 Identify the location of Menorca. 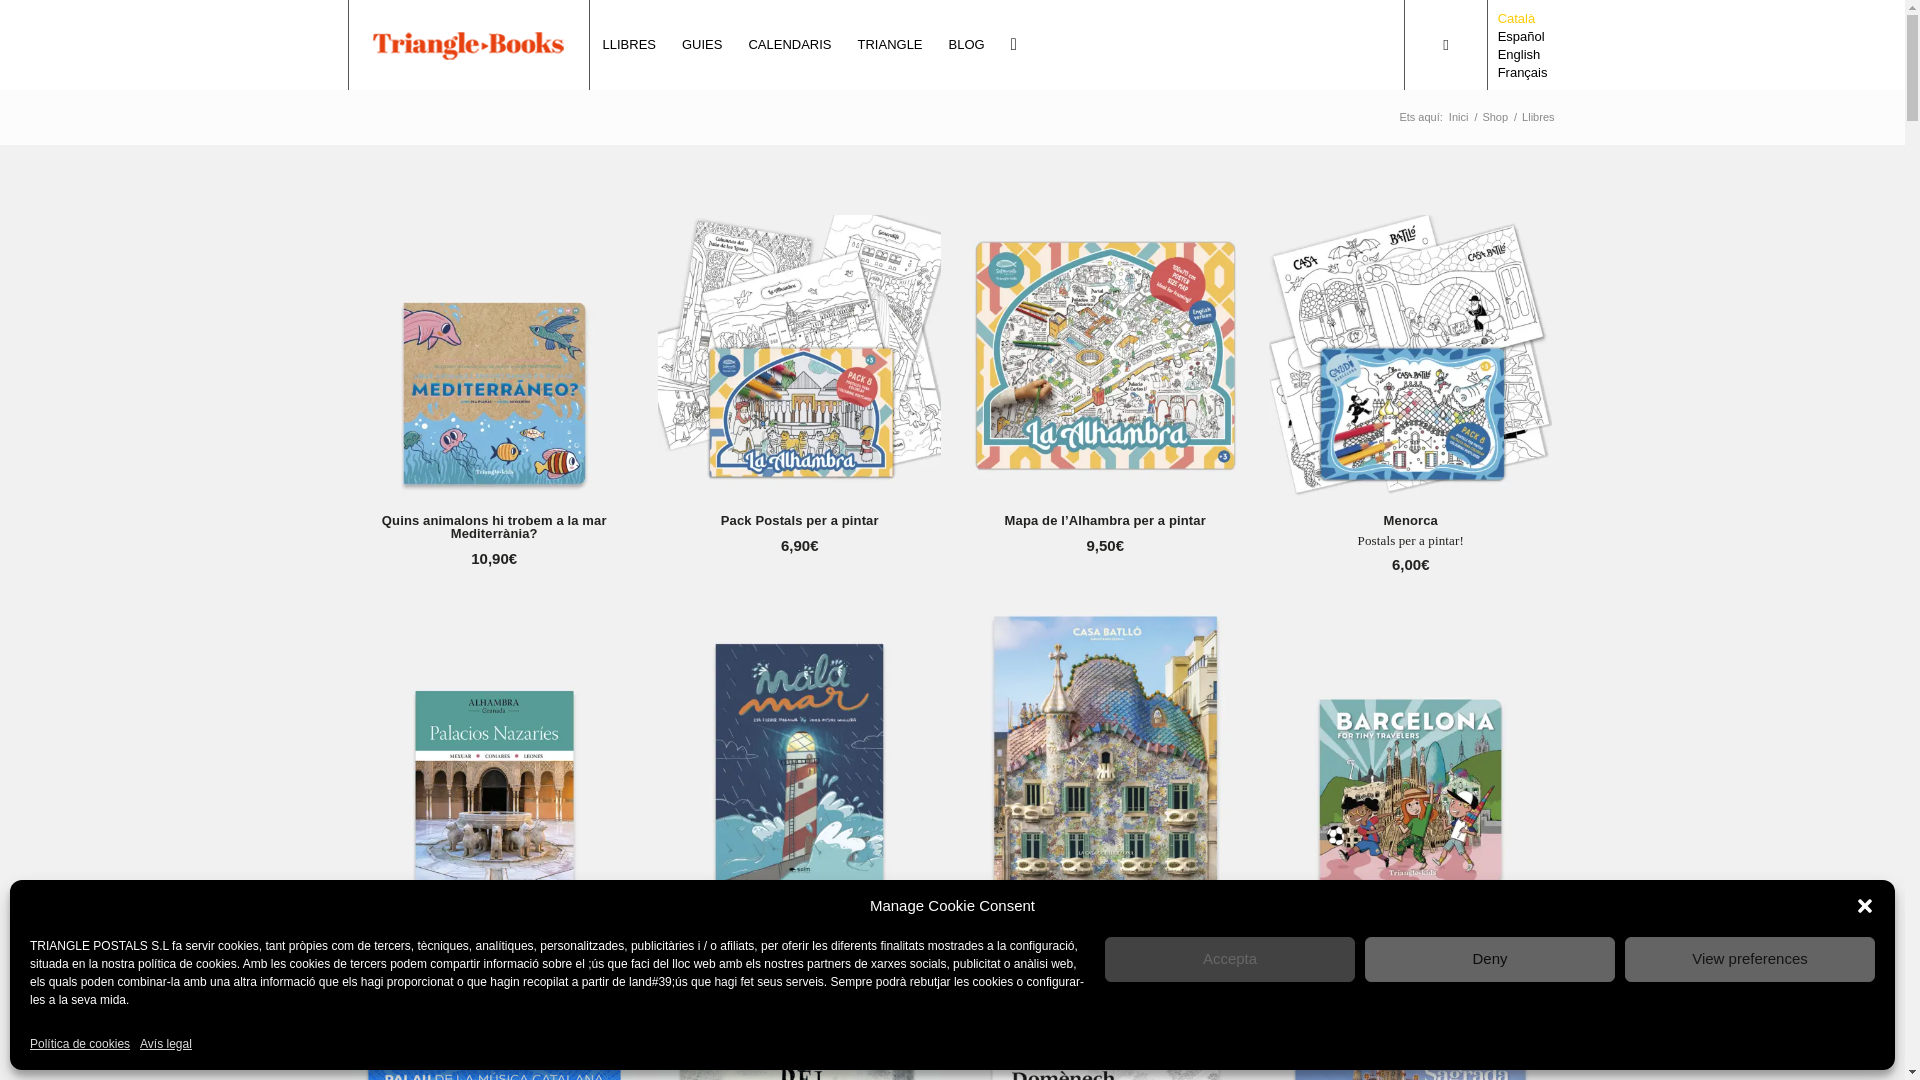
(1410, 356).